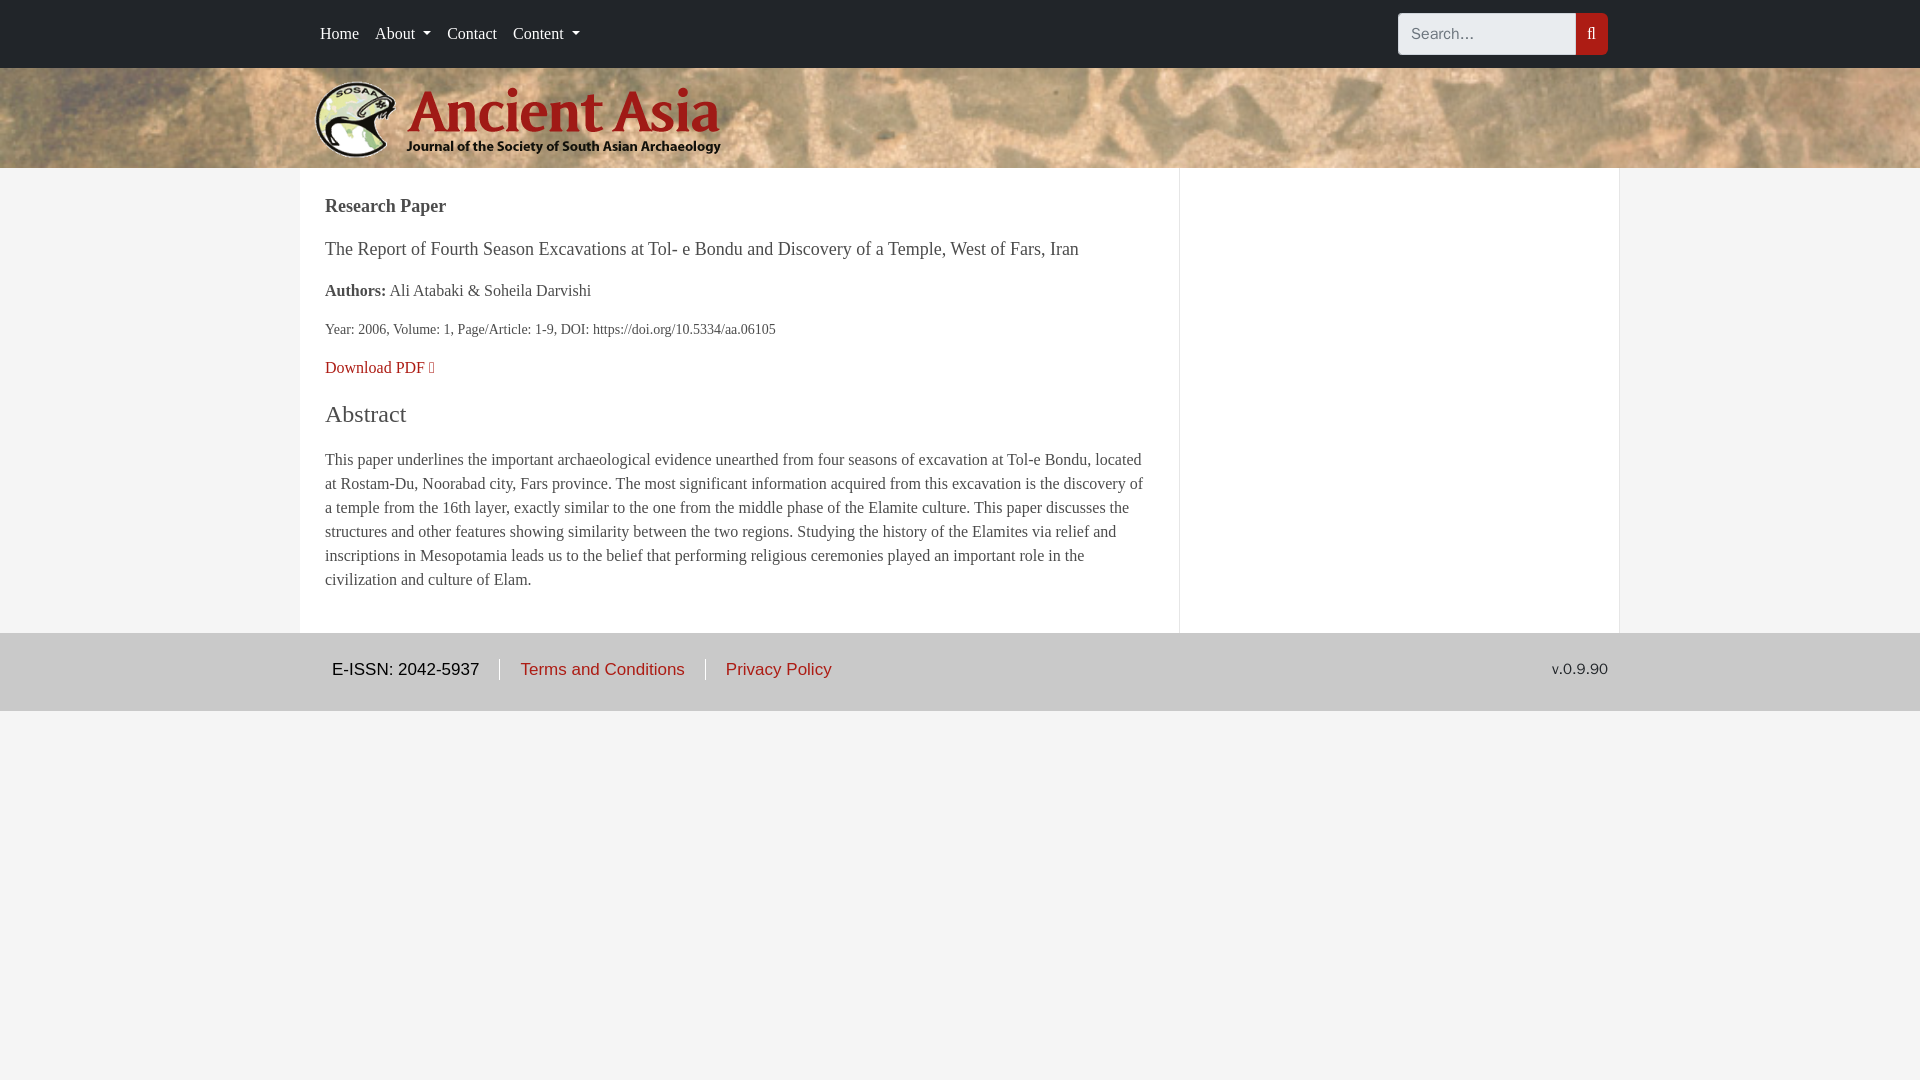 The image size is (1920, 1080). Describe the element at coordinates (778, 669) in the screenshot. I see `Privacy Policy` at that location.